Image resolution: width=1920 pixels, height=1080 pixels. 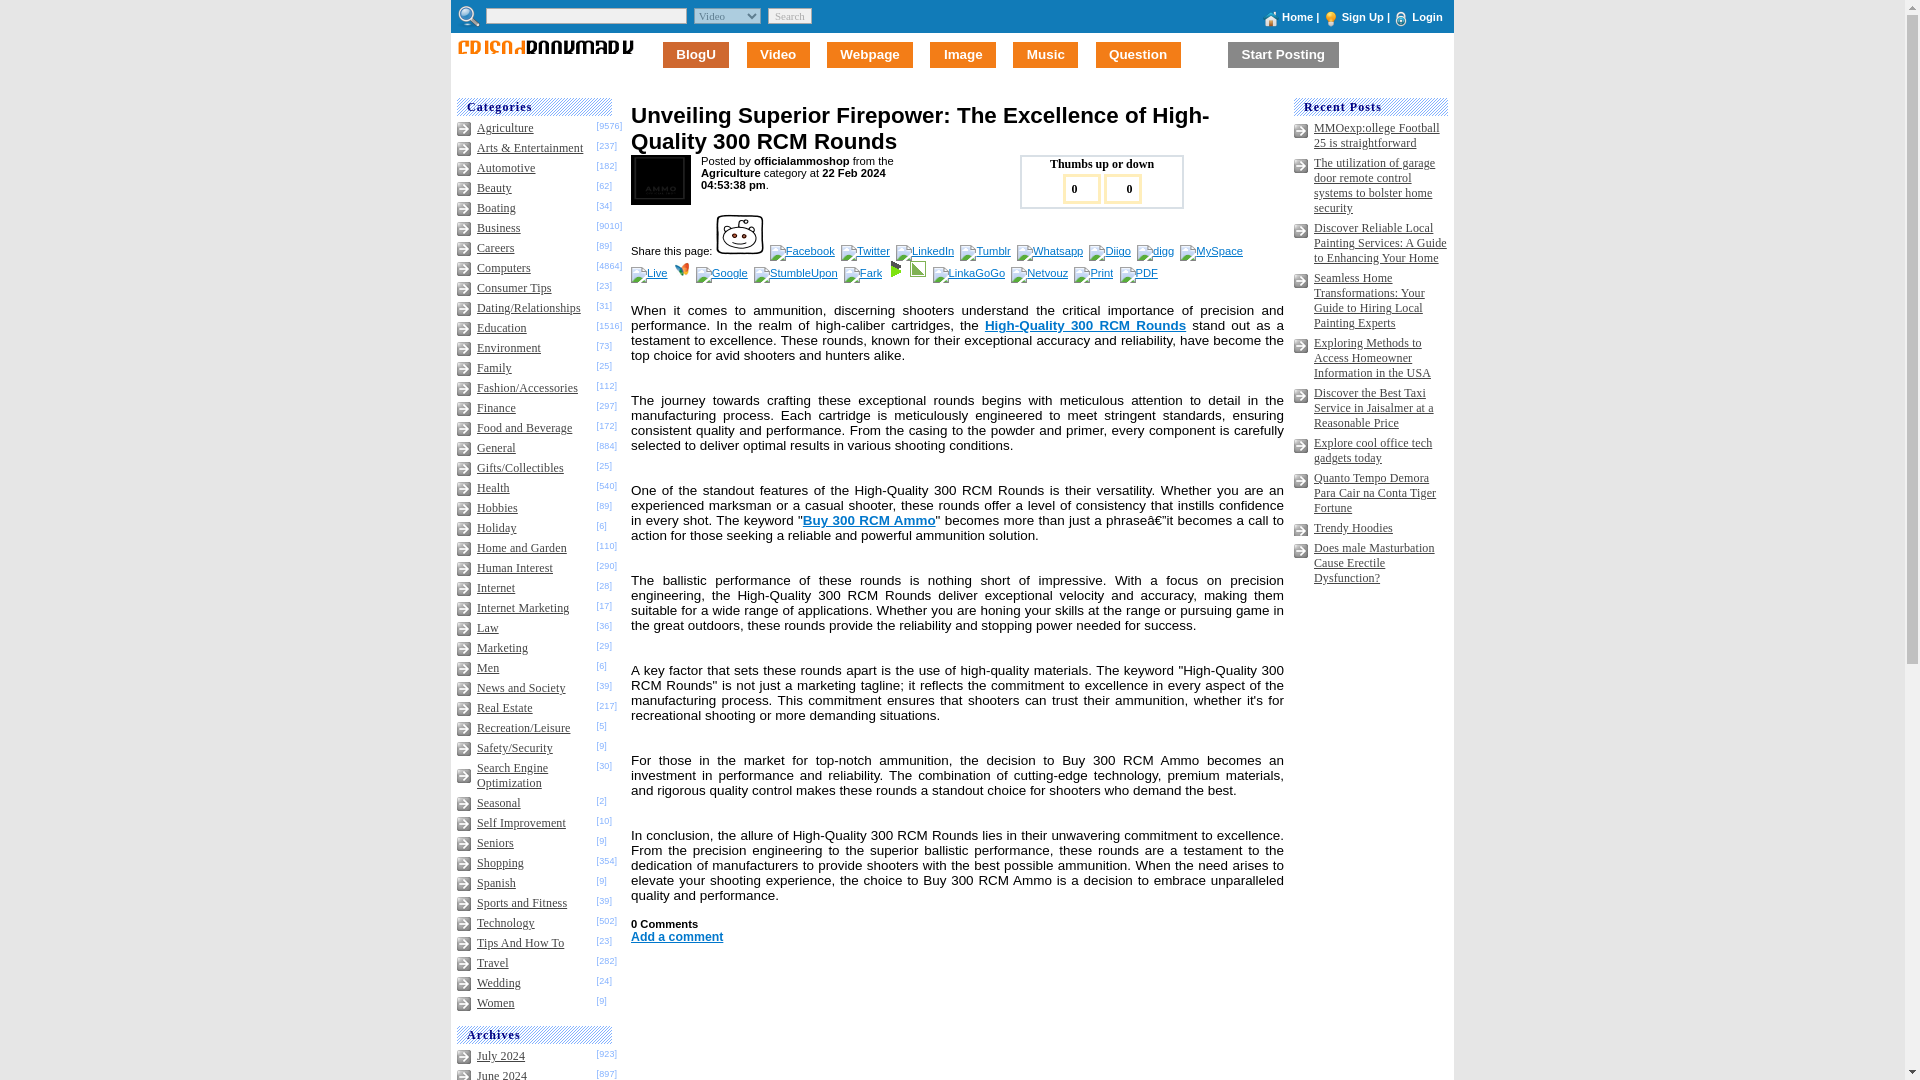 What do you see at coordinates (926, 251) in the screenshot?
I see `LinkedIn` at bounding box center [926, 251].